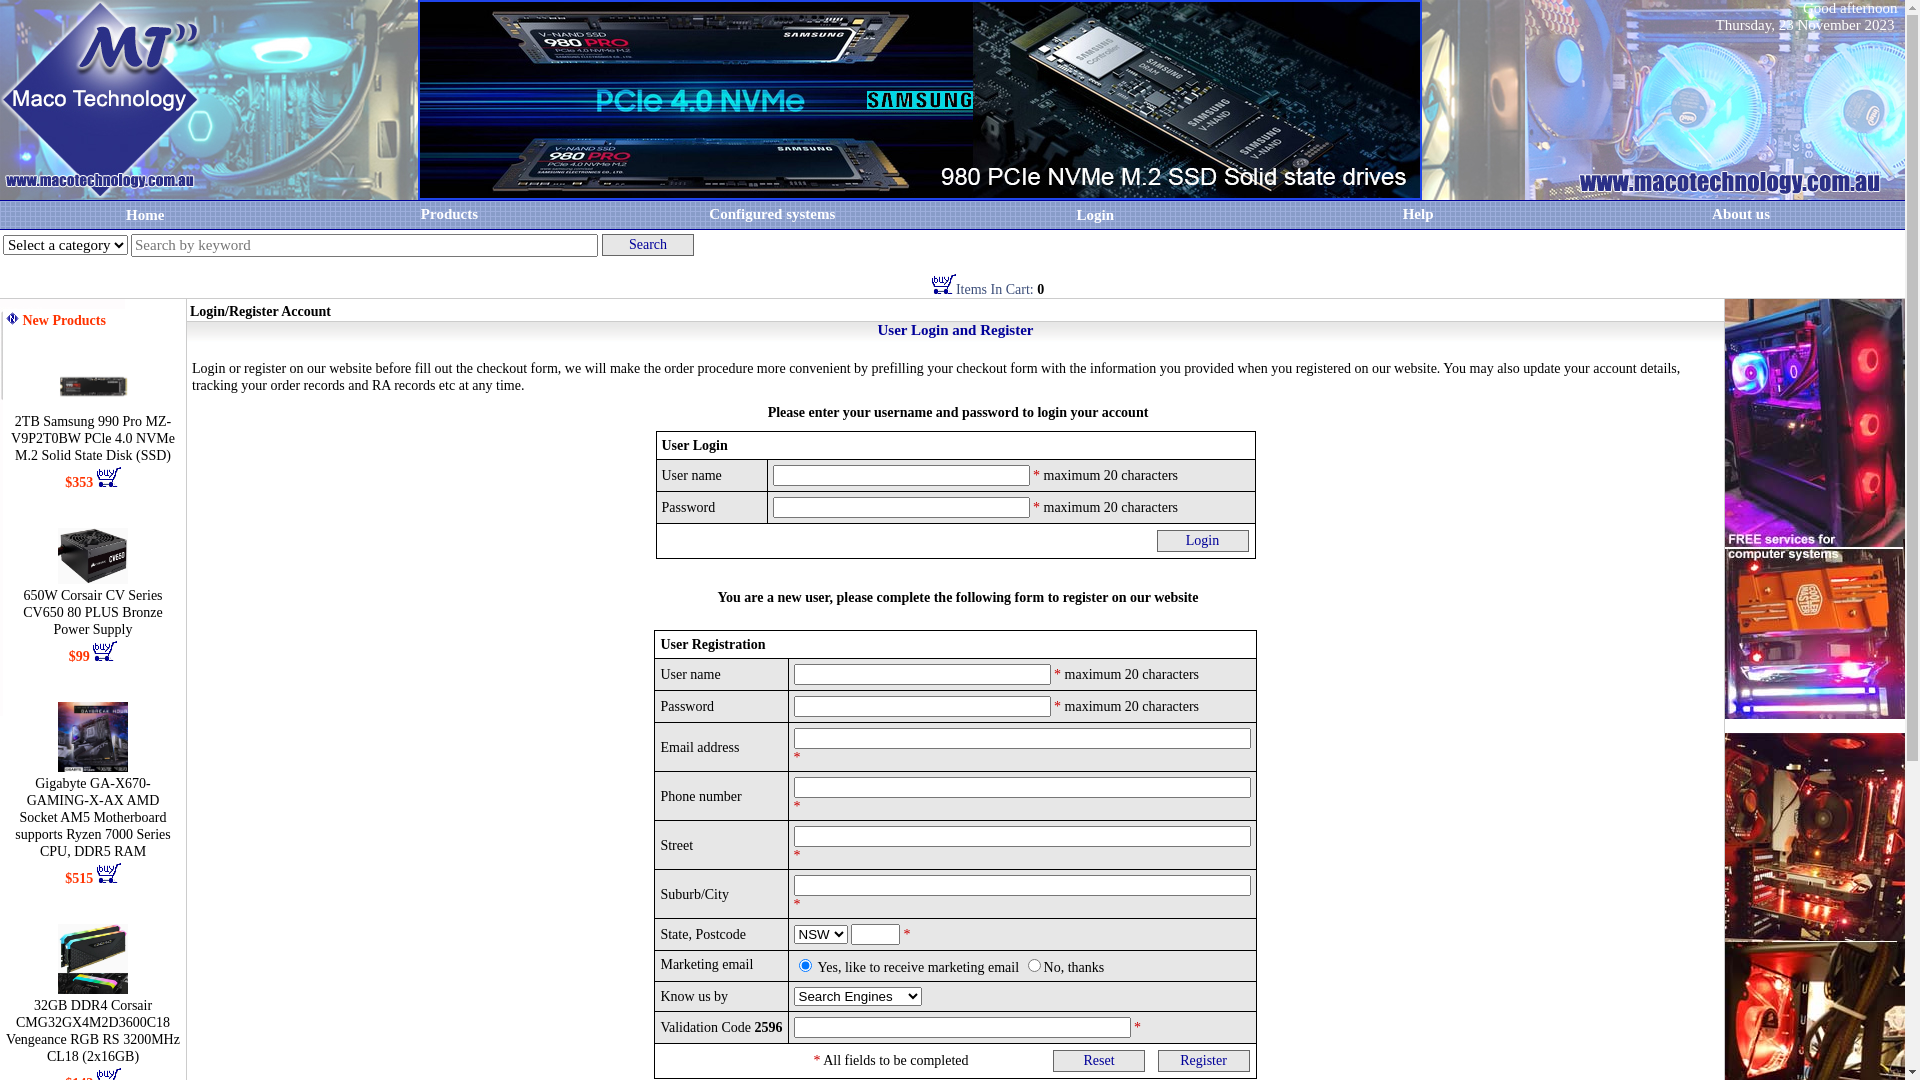  Describe the element at coordinates (1095, 214) in the screenshot. I see `Login` at that location.